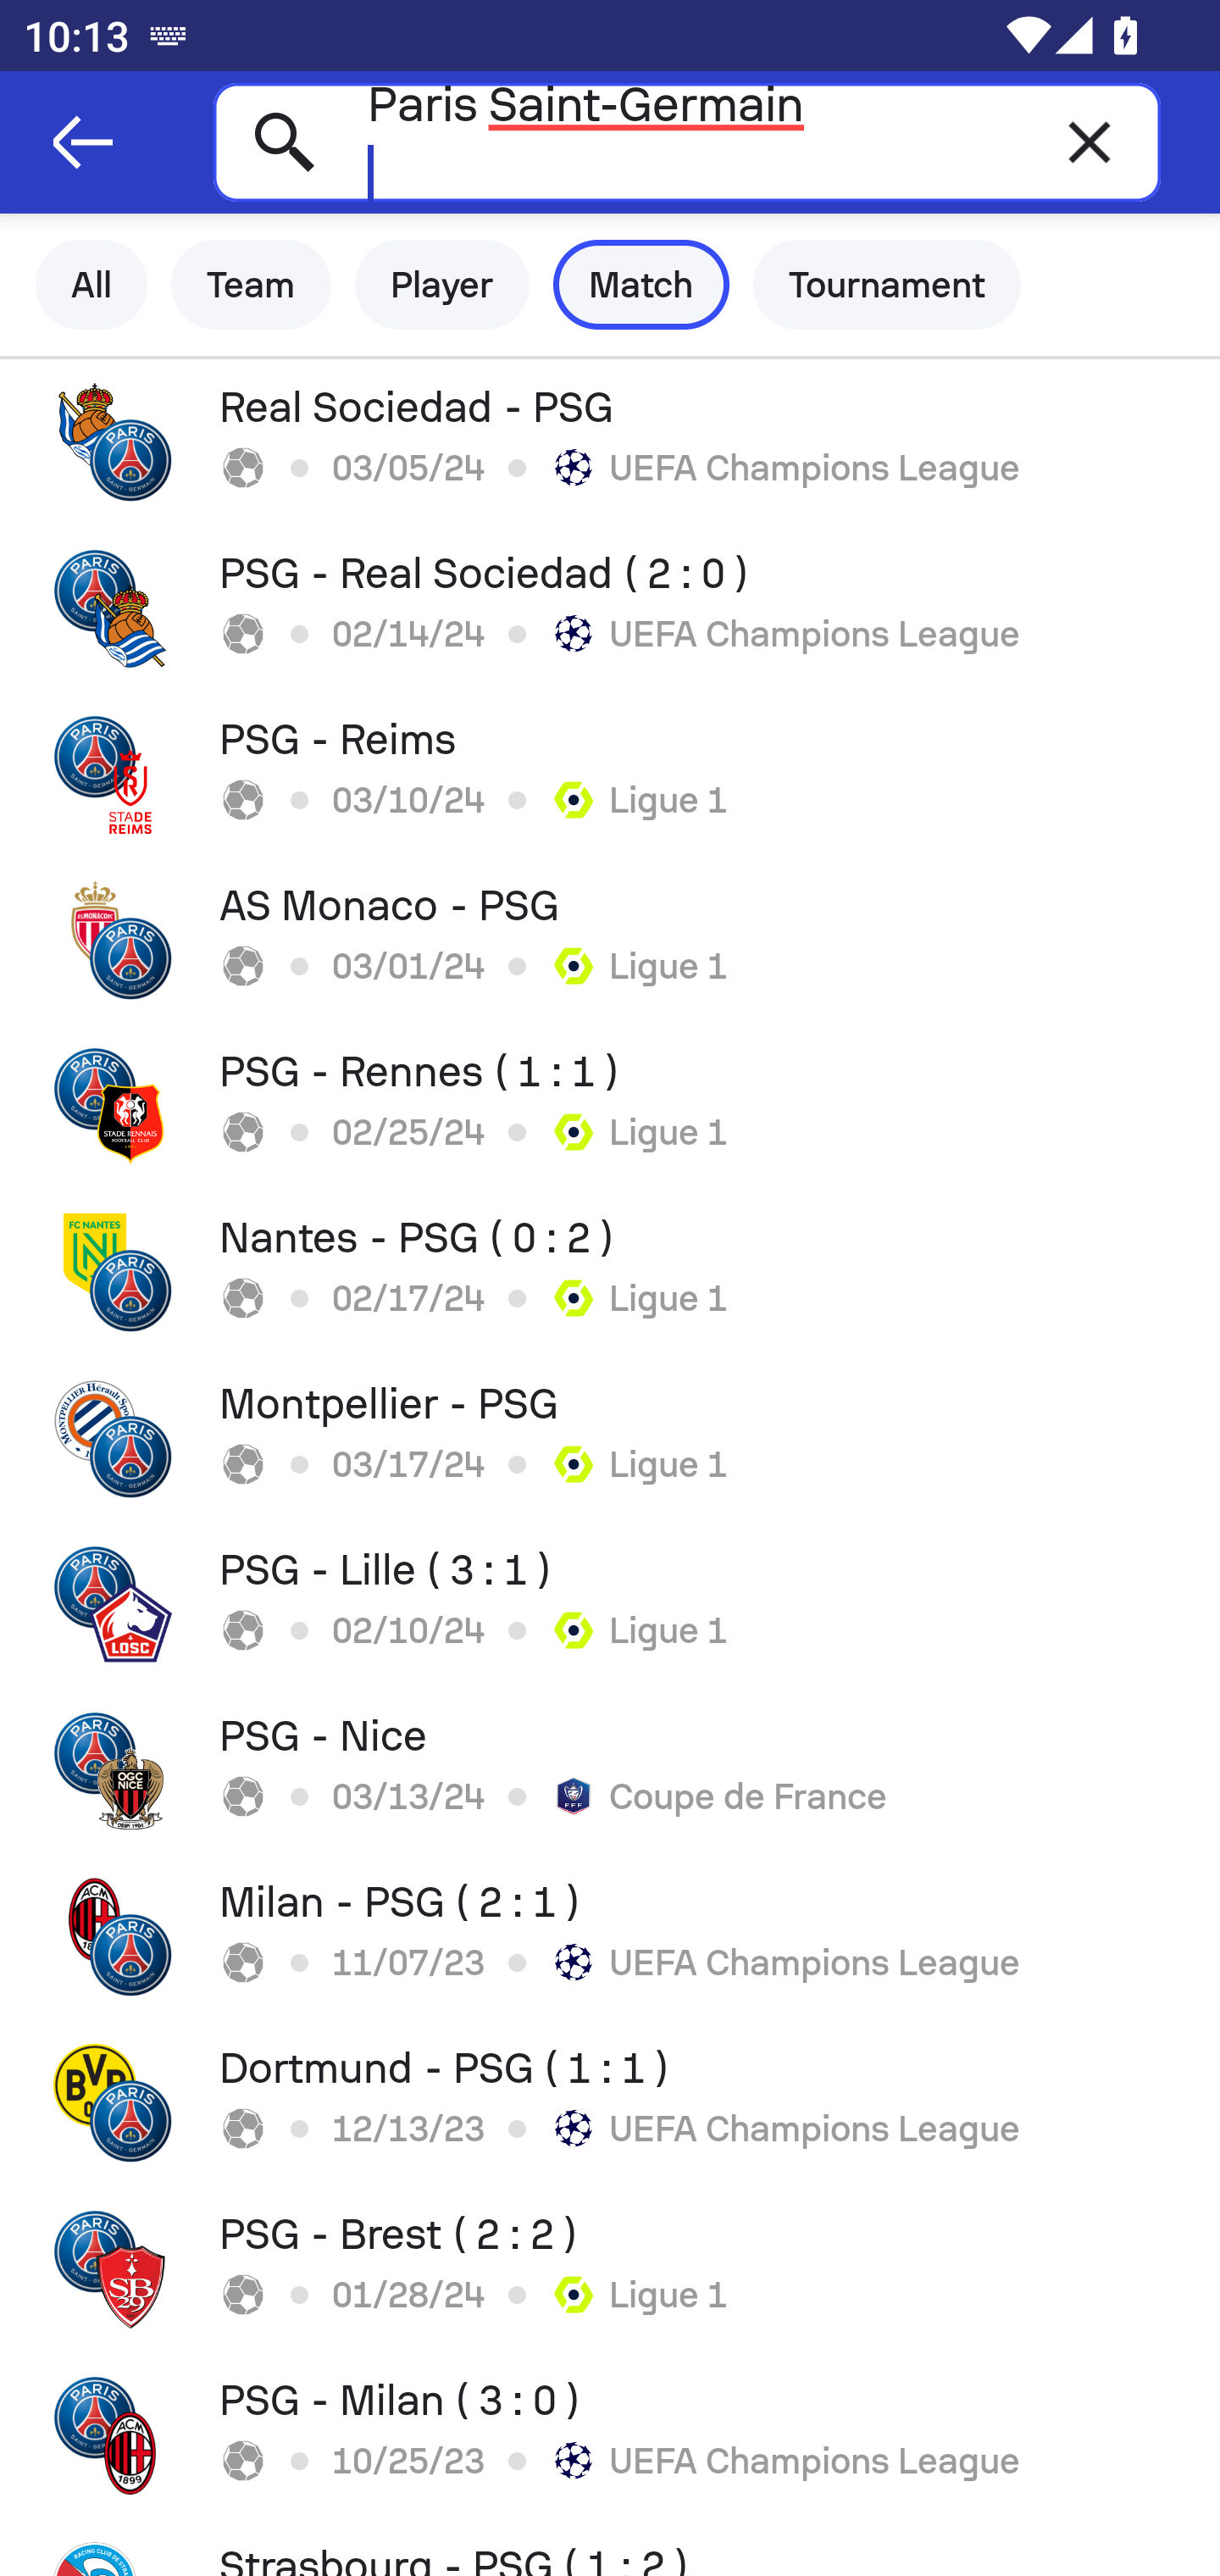 The image size is (1220, 2576). I want to click on Tournament, so click(887, 285).